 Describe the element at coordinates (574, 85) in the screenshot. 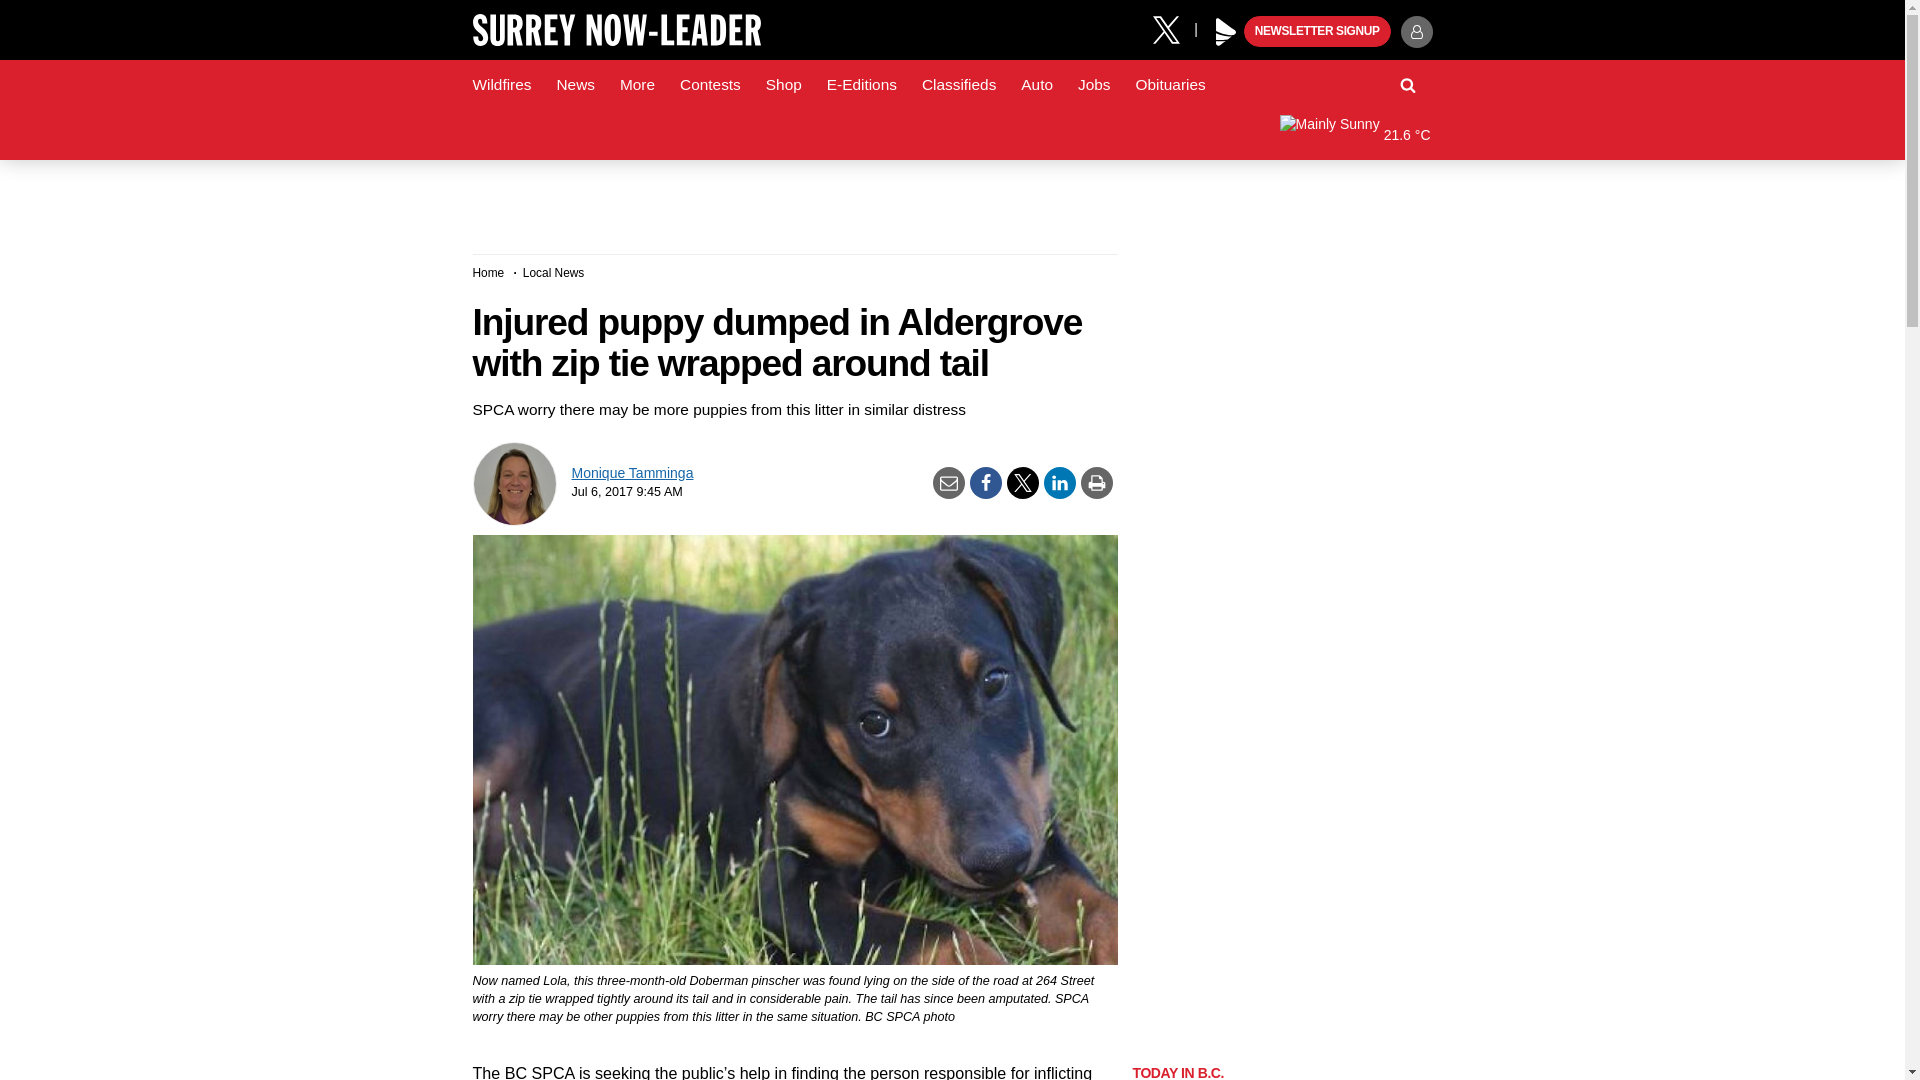

I see `News` at that location.